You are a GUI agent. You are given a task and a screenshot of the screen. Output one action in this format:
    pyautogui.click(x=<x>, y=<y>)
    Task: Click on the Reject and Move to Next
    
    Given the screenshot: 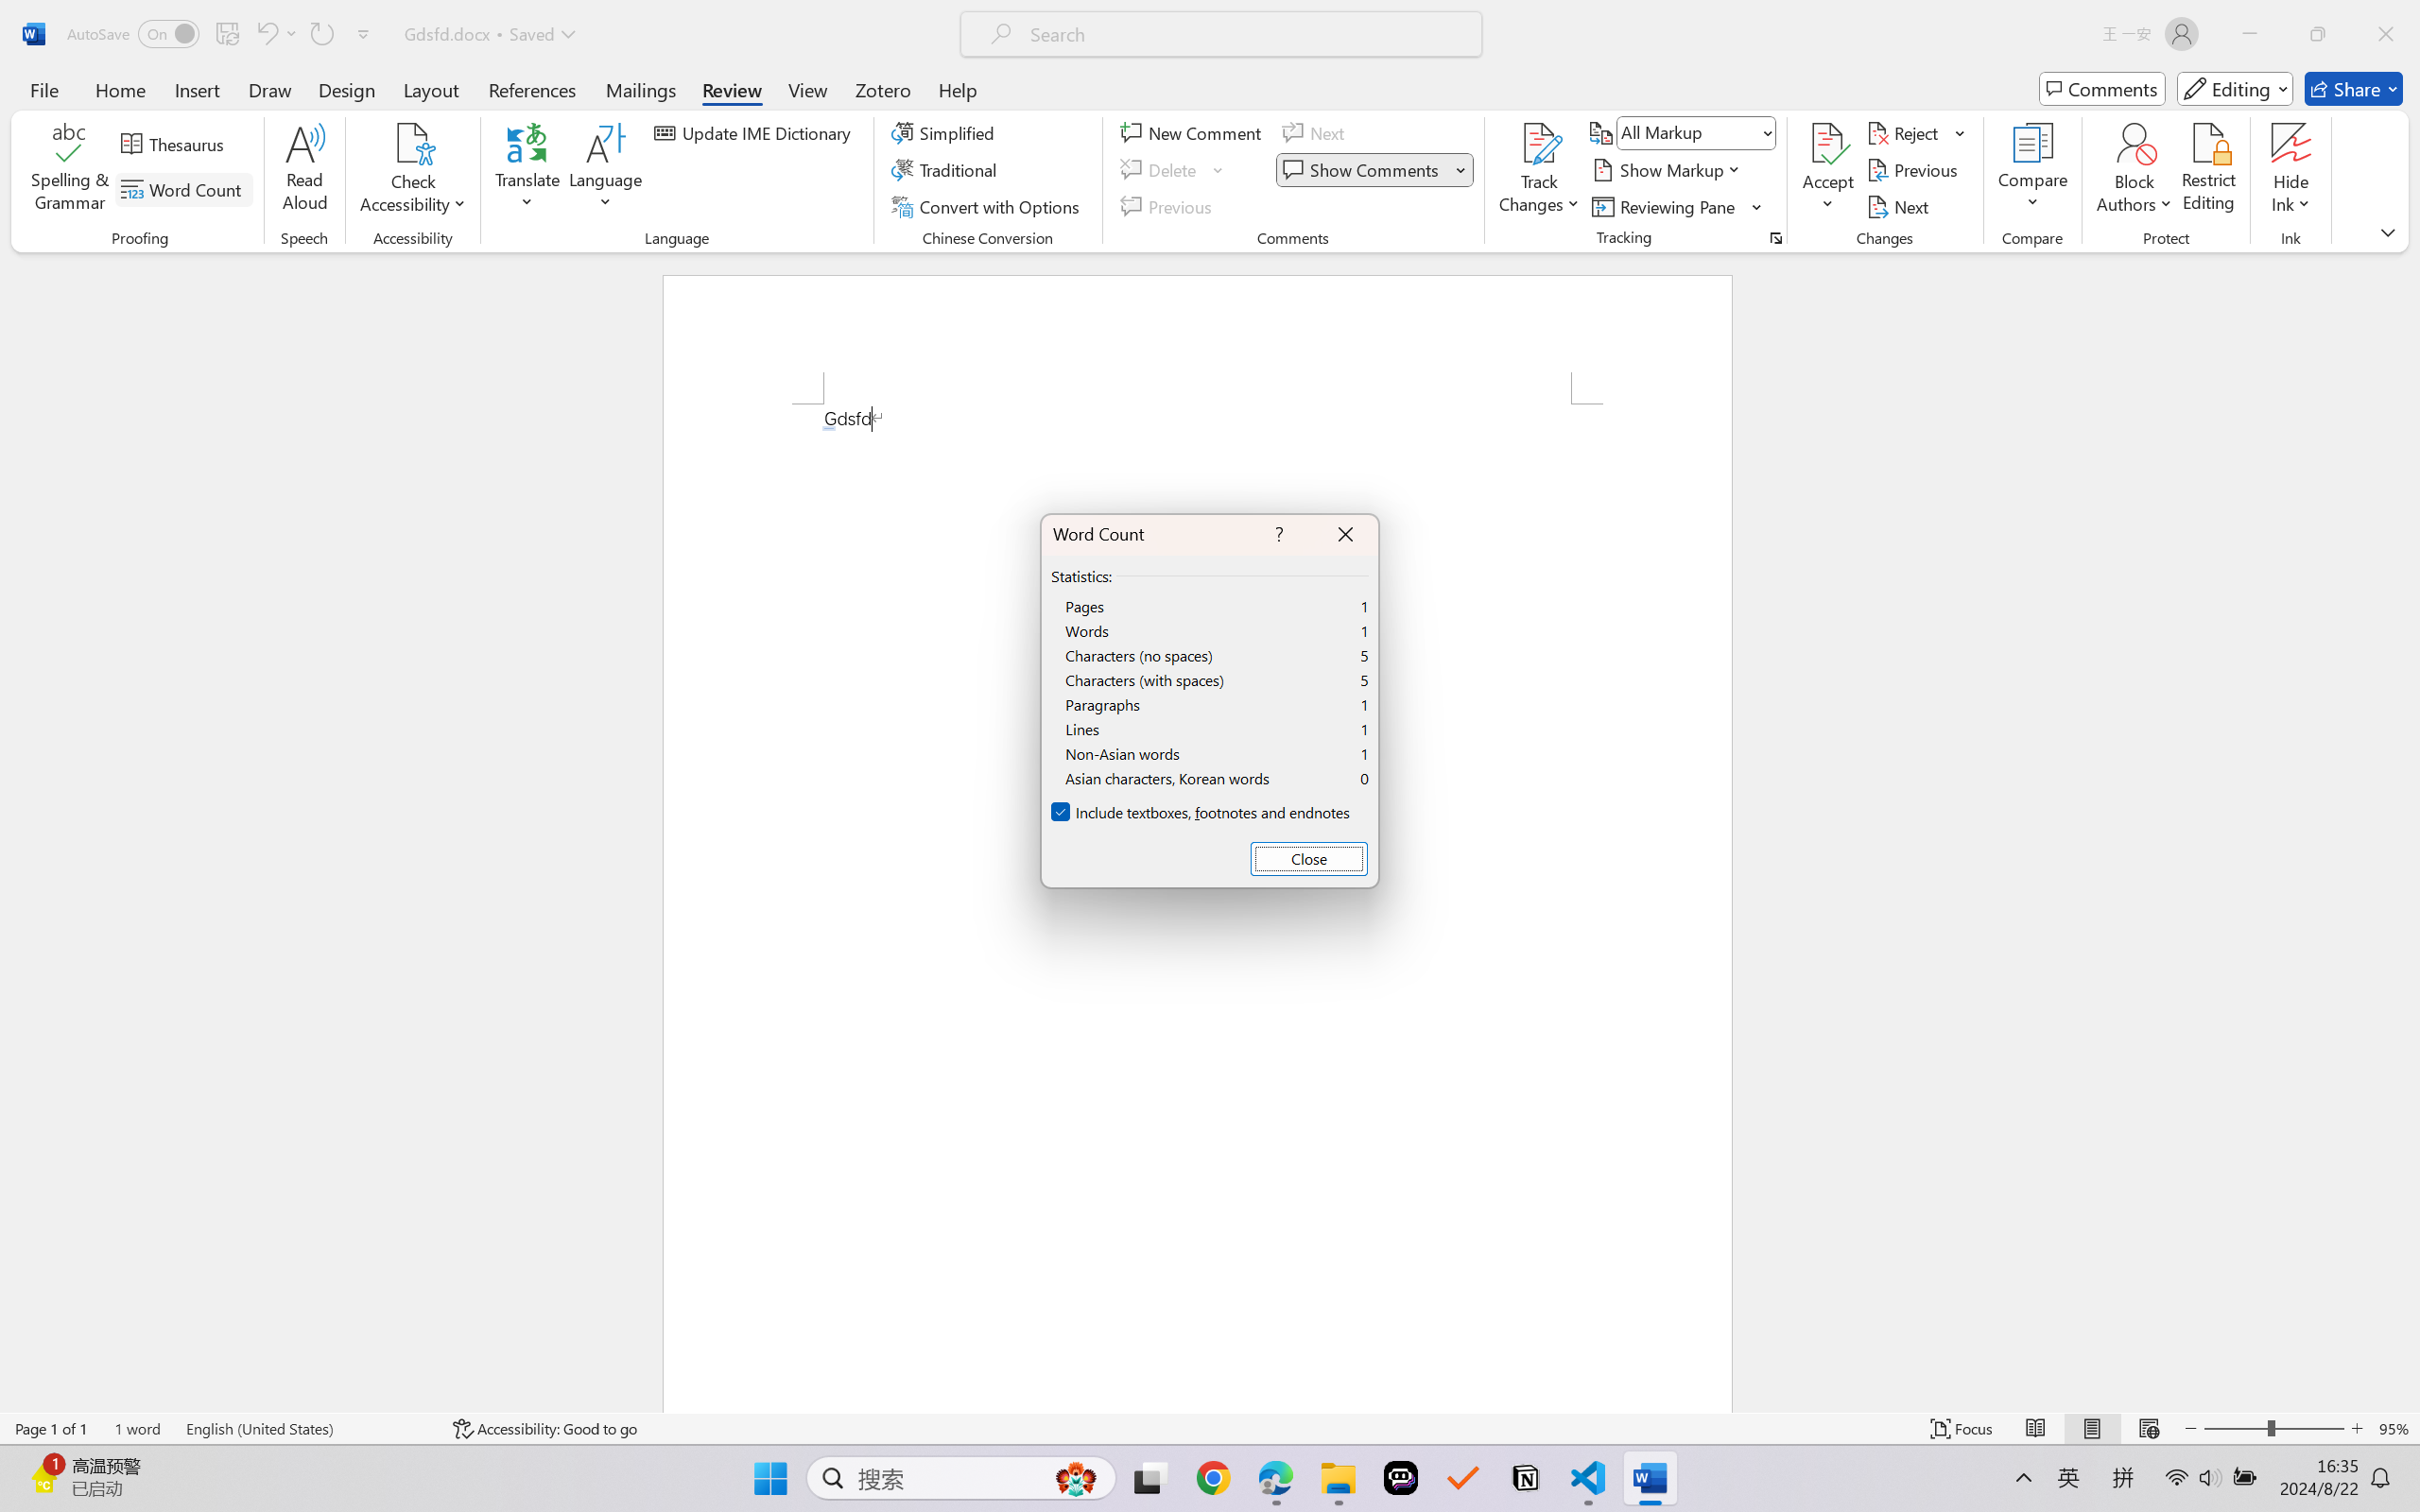 What is the action you would take?
    pyautogui.click(x=1906, y=132)
    